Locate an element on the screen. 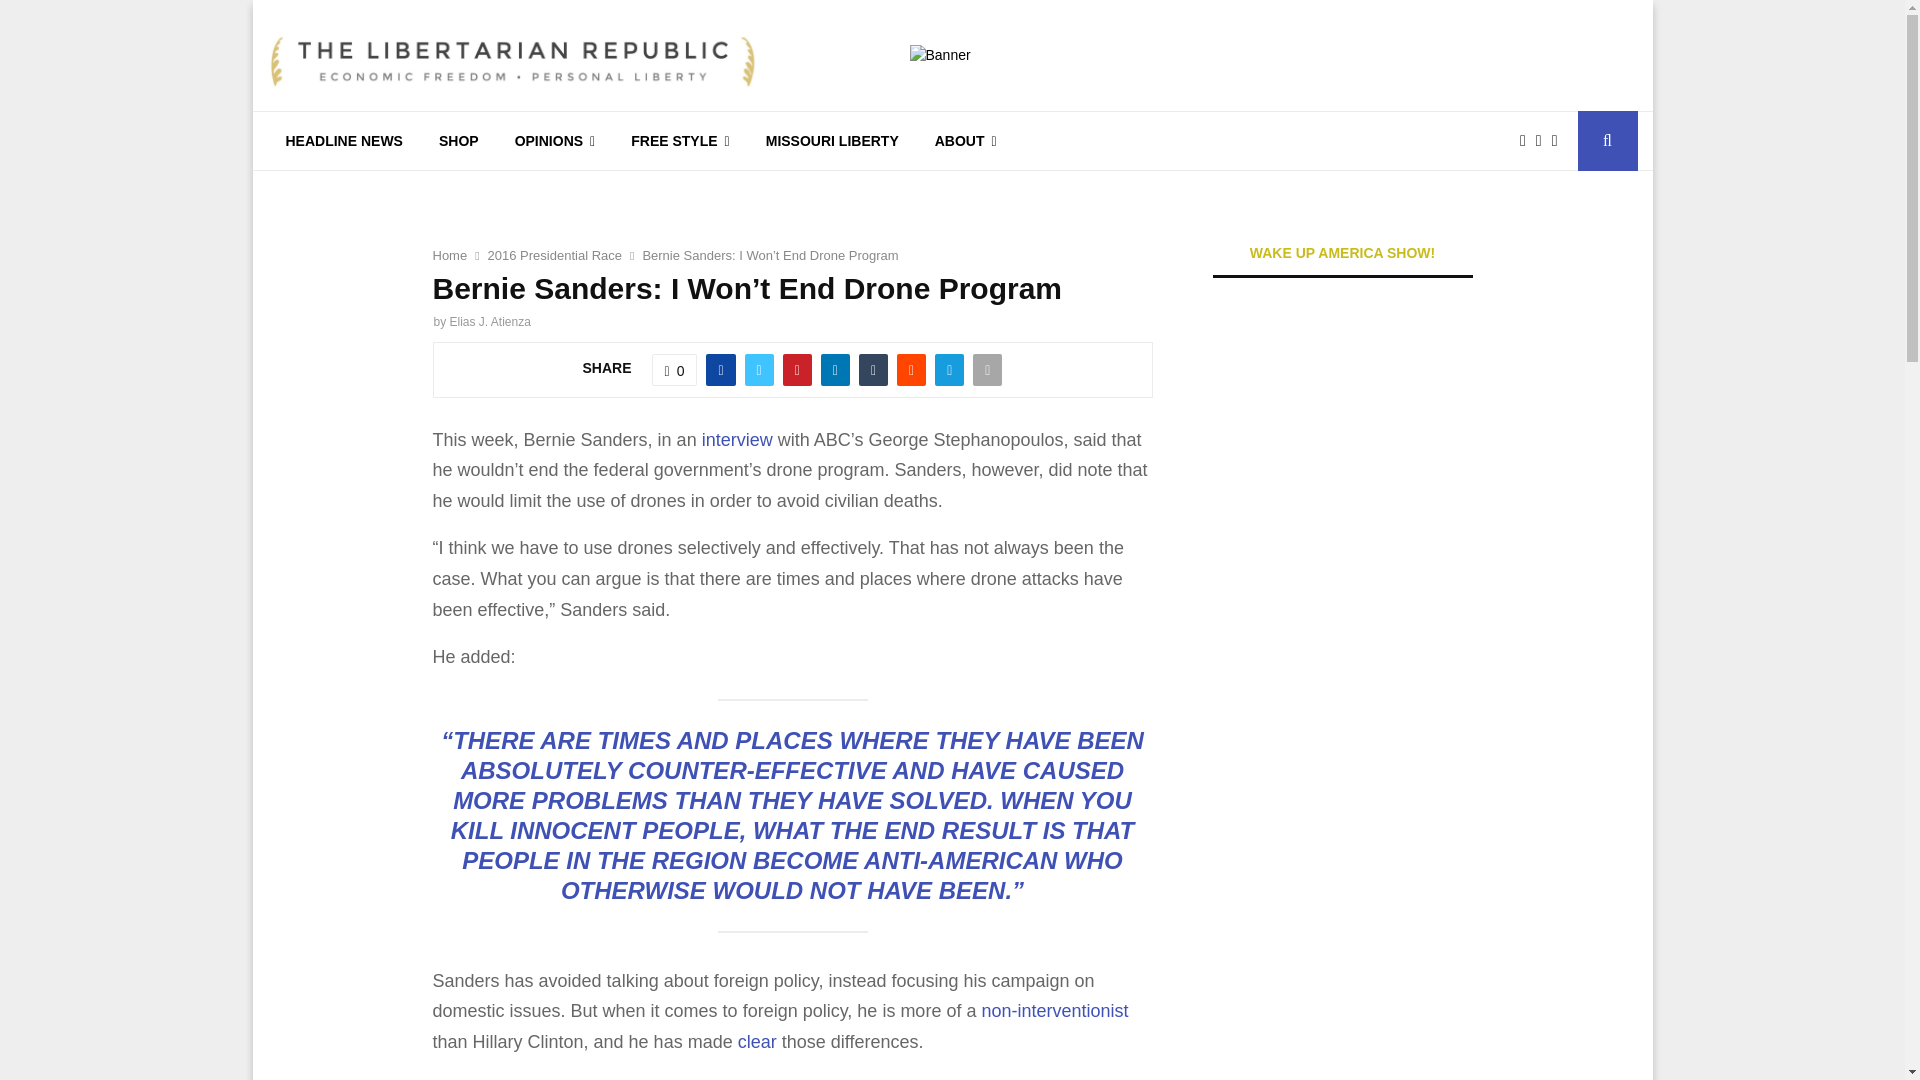  FREE STYLE is located at coordinates (679, 140).